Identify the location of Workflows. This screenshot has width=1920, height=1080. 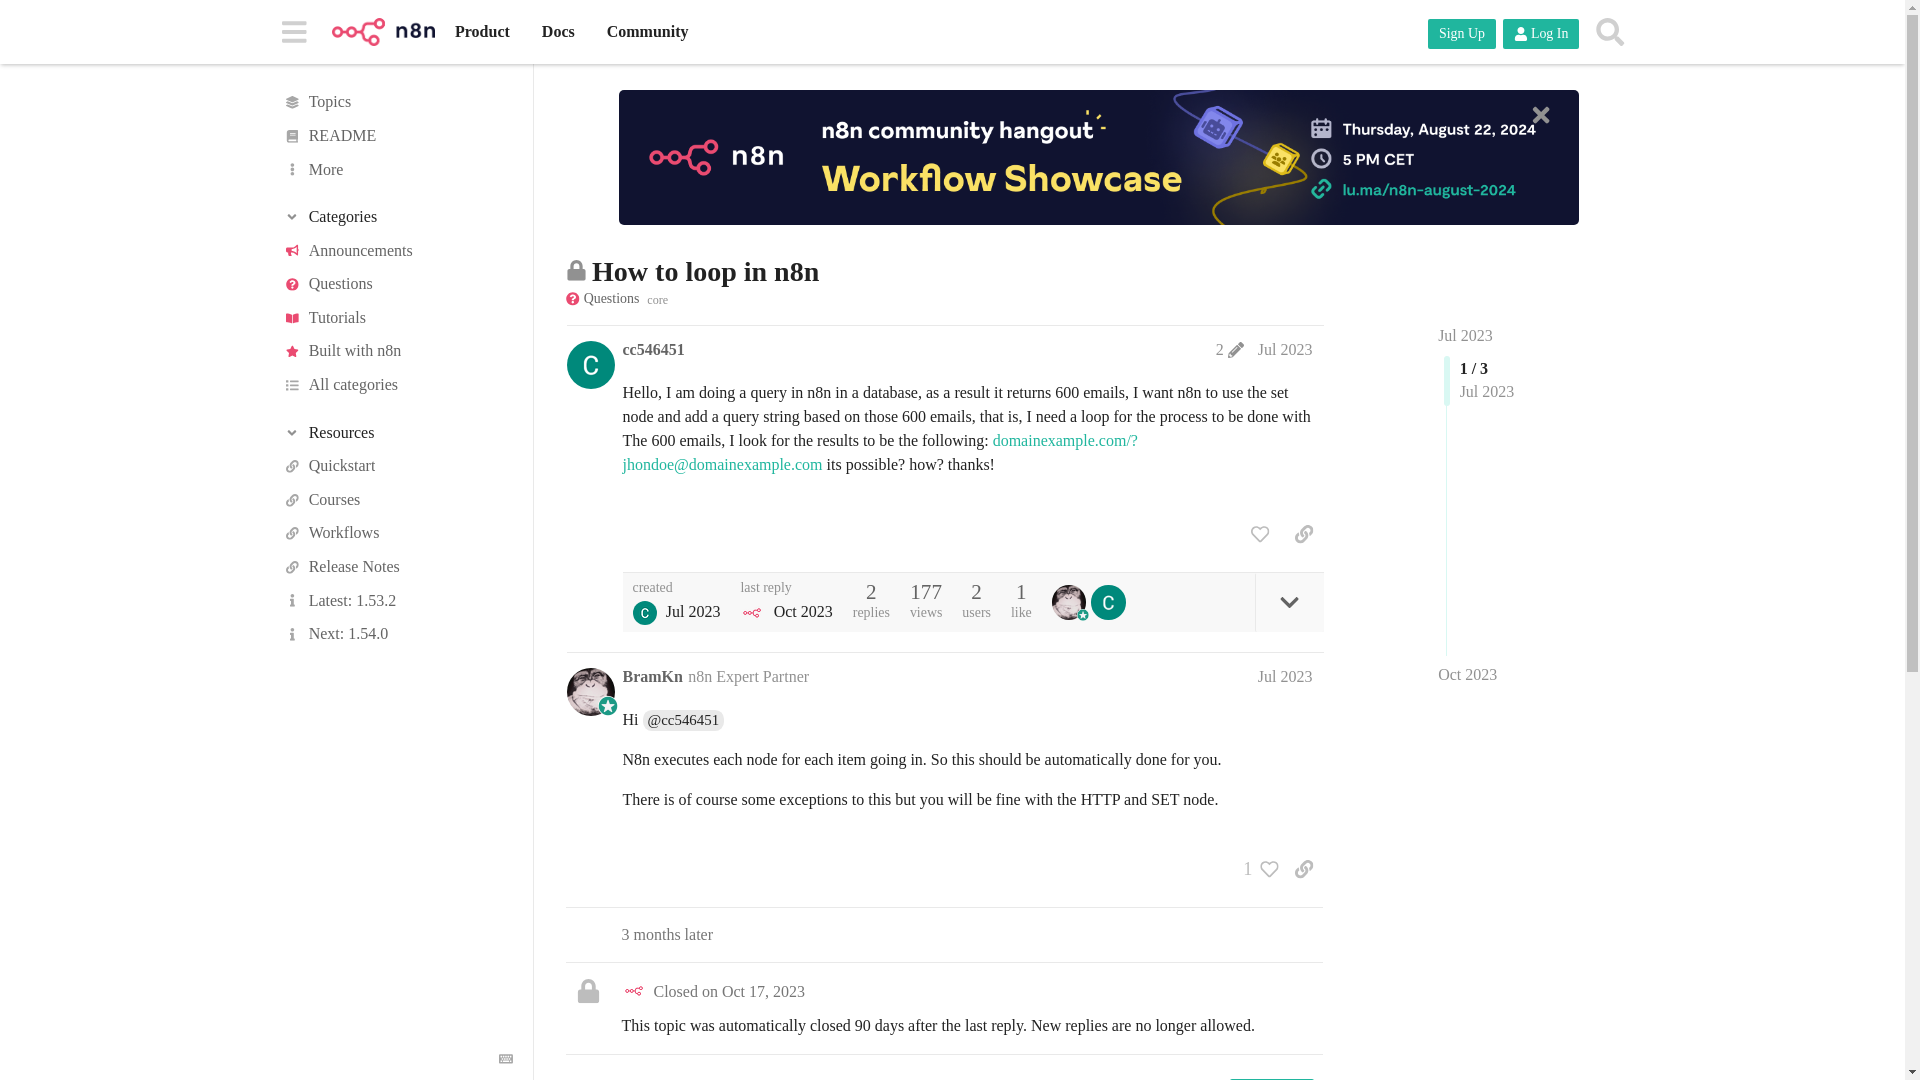
(397, 534).